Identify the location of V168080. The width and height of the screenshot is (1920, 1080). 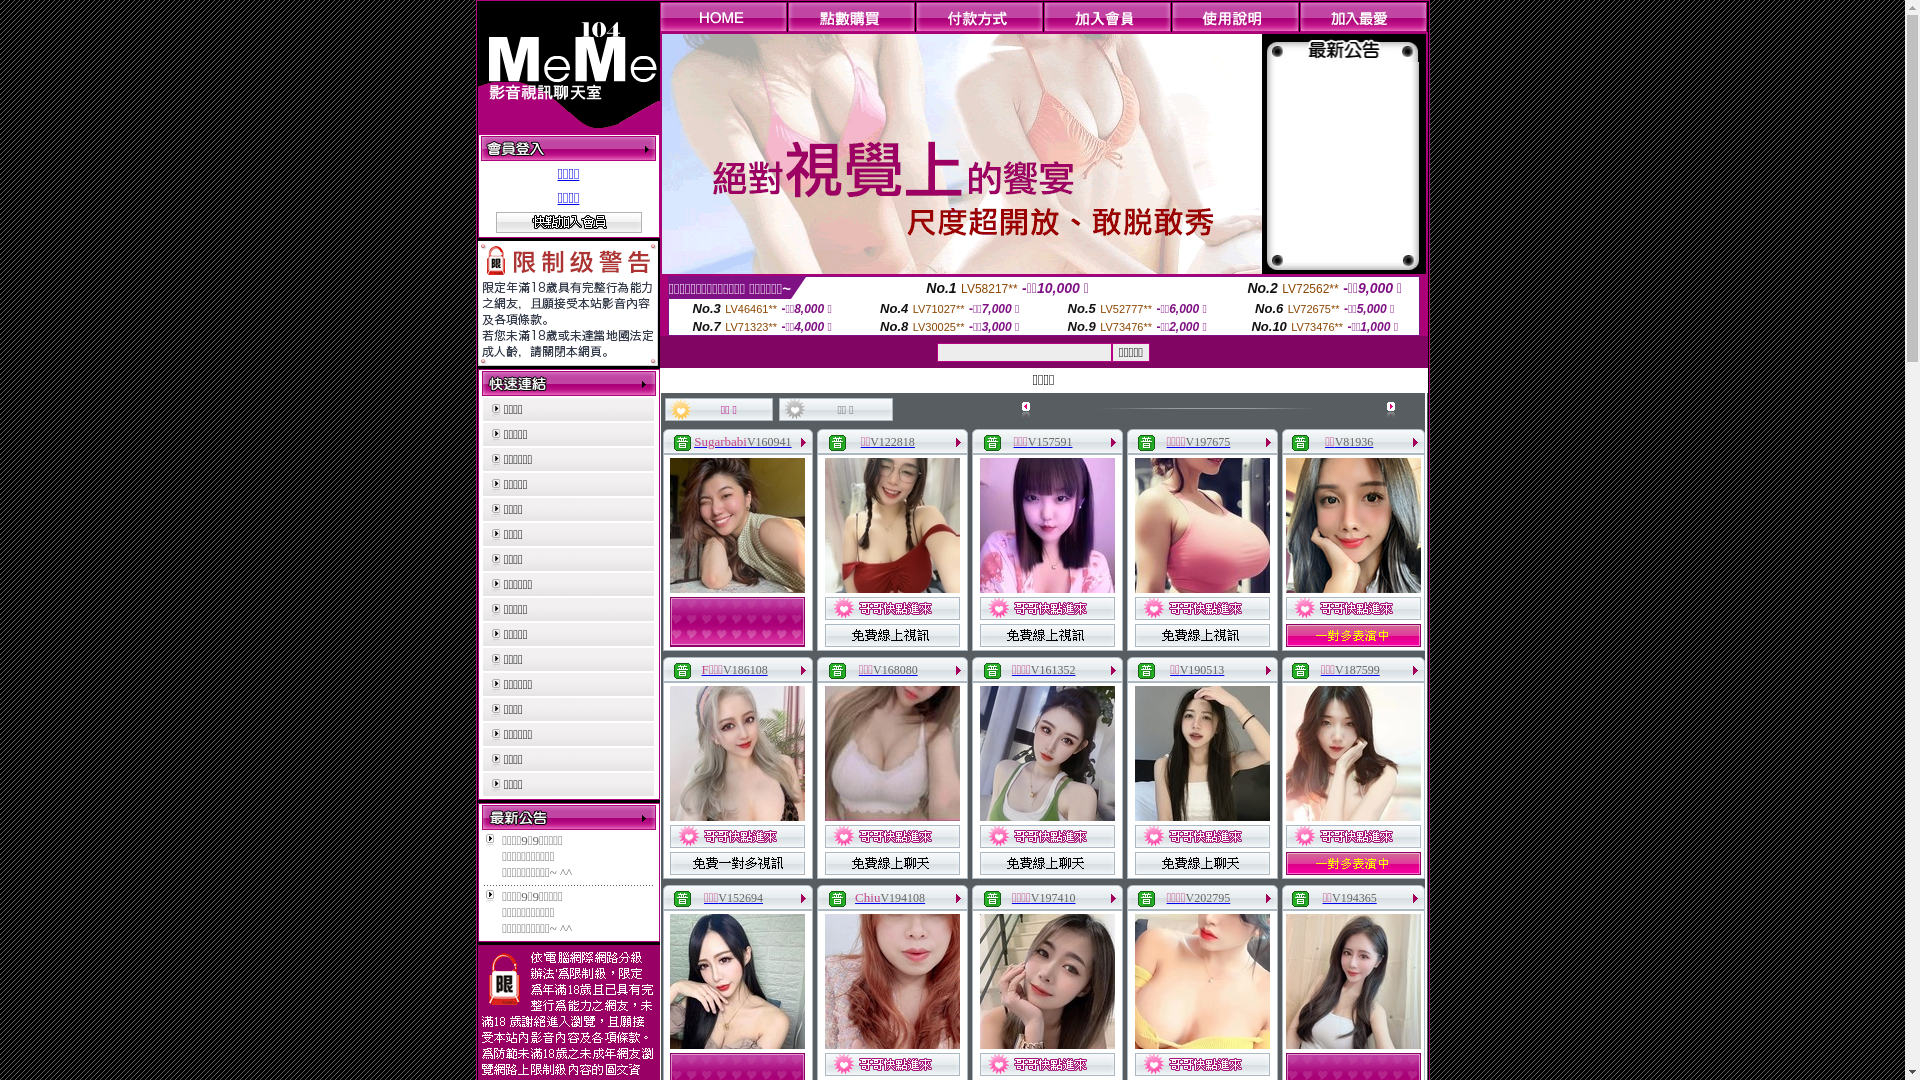
(896, 670).